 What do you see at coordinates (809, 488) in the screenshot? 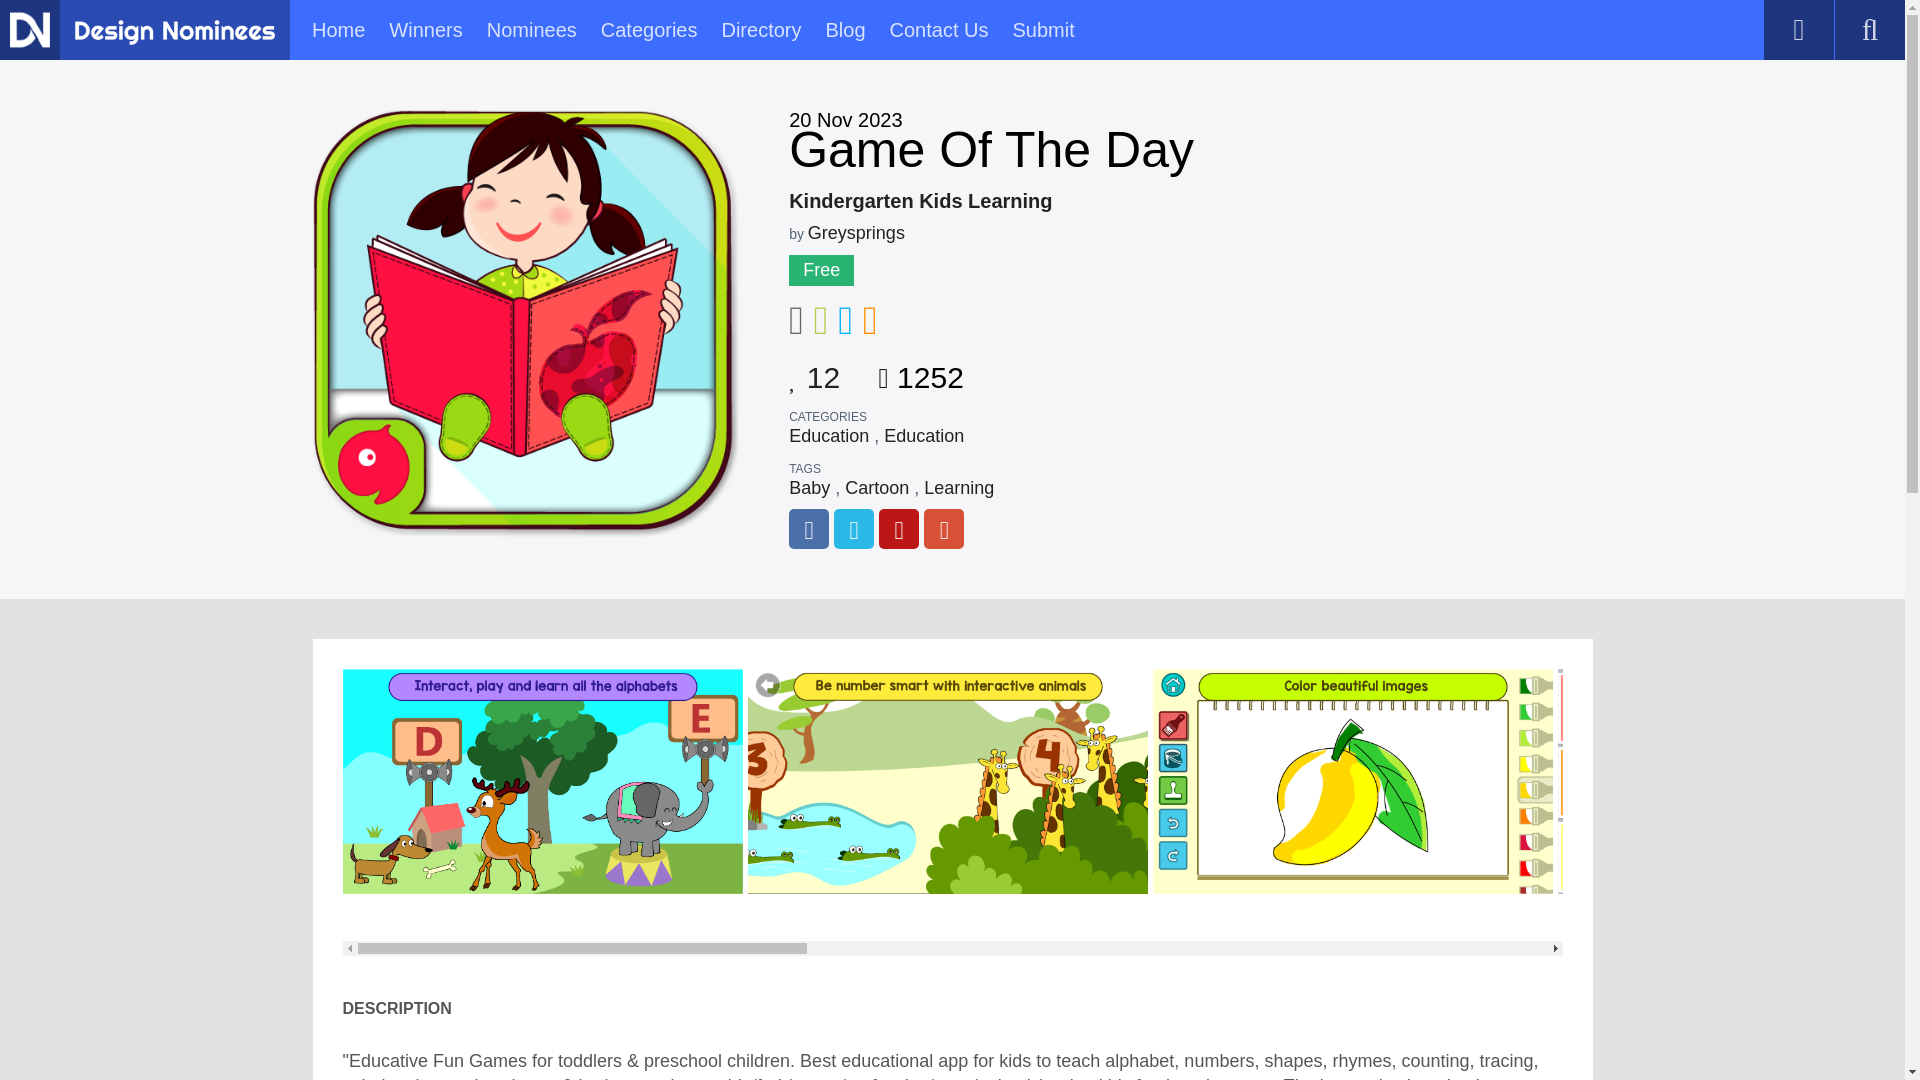
I see `Baby` at bounding box center [809, 488].